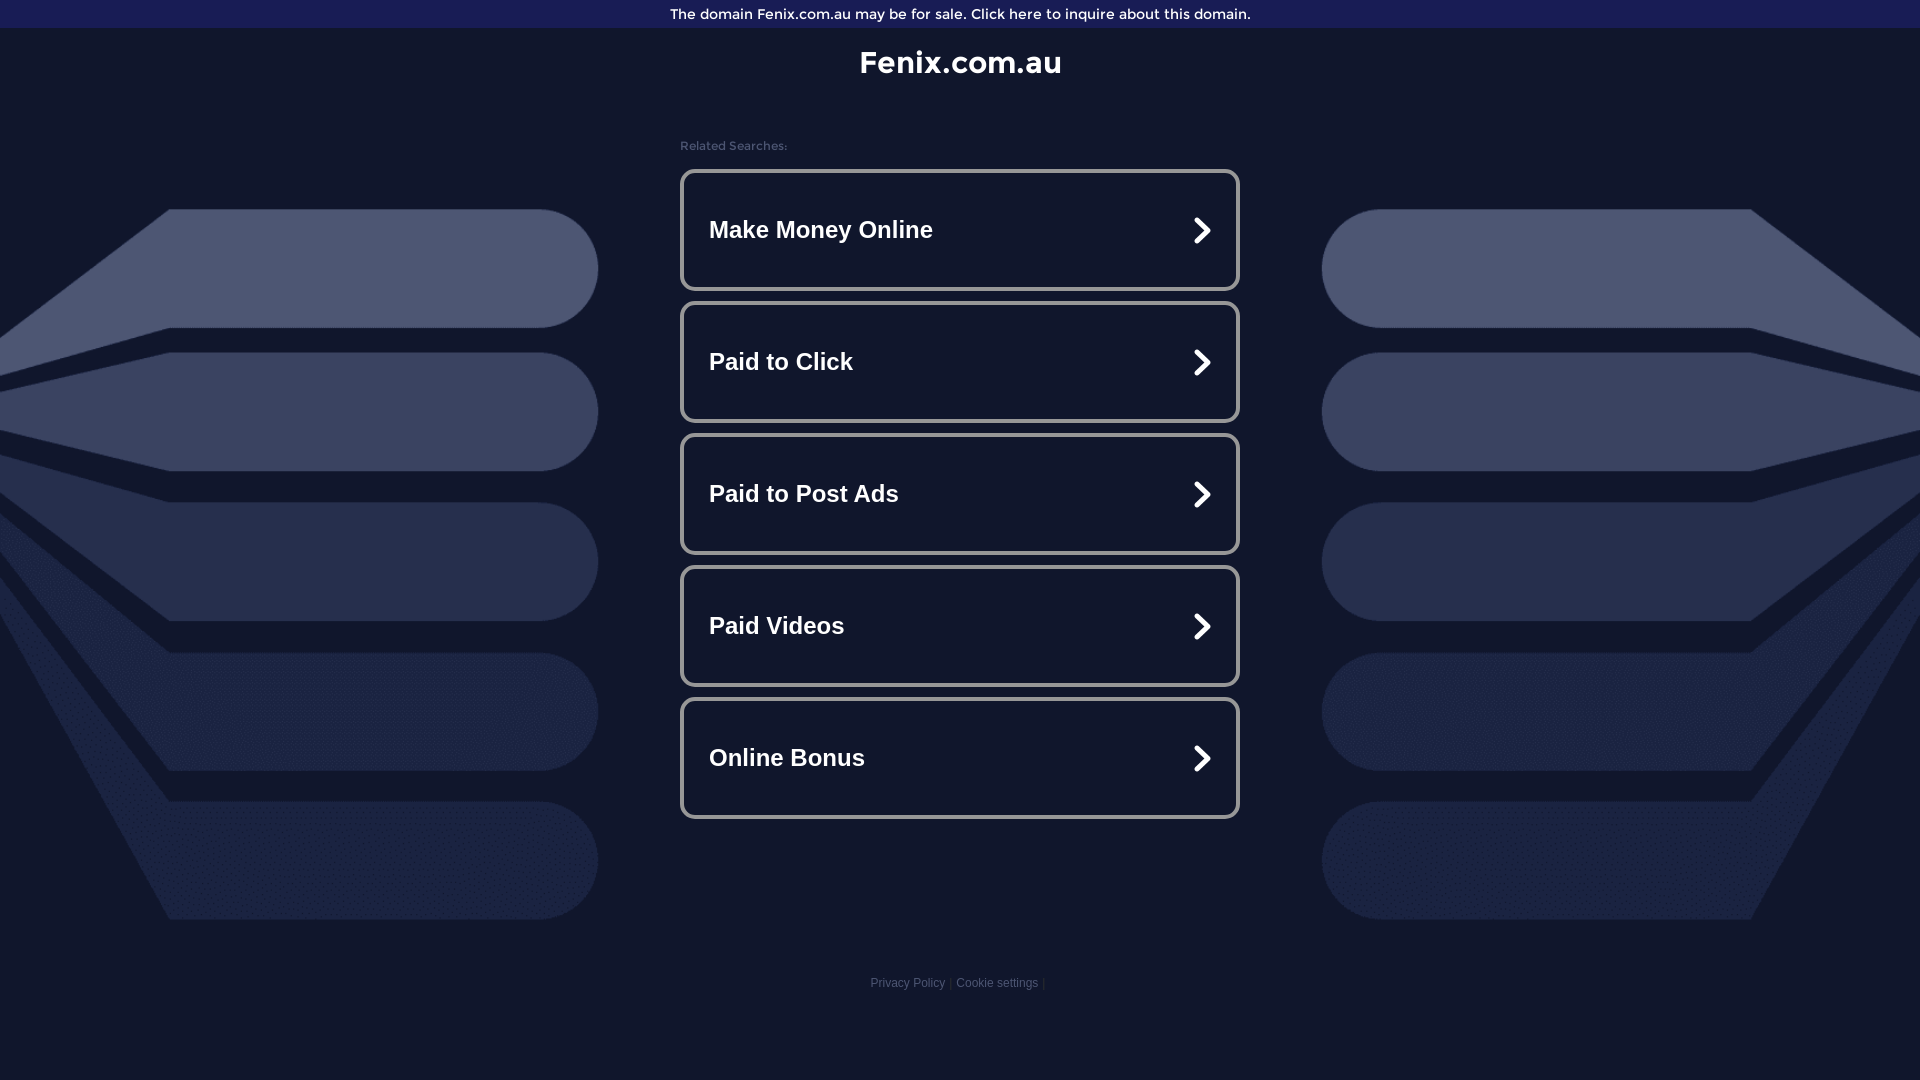 The width and height of the screenshot is (1920, 1080). Describe the element at coordinates (960, 62) in the screenshot. I see `Fenix.com.au` at that location.